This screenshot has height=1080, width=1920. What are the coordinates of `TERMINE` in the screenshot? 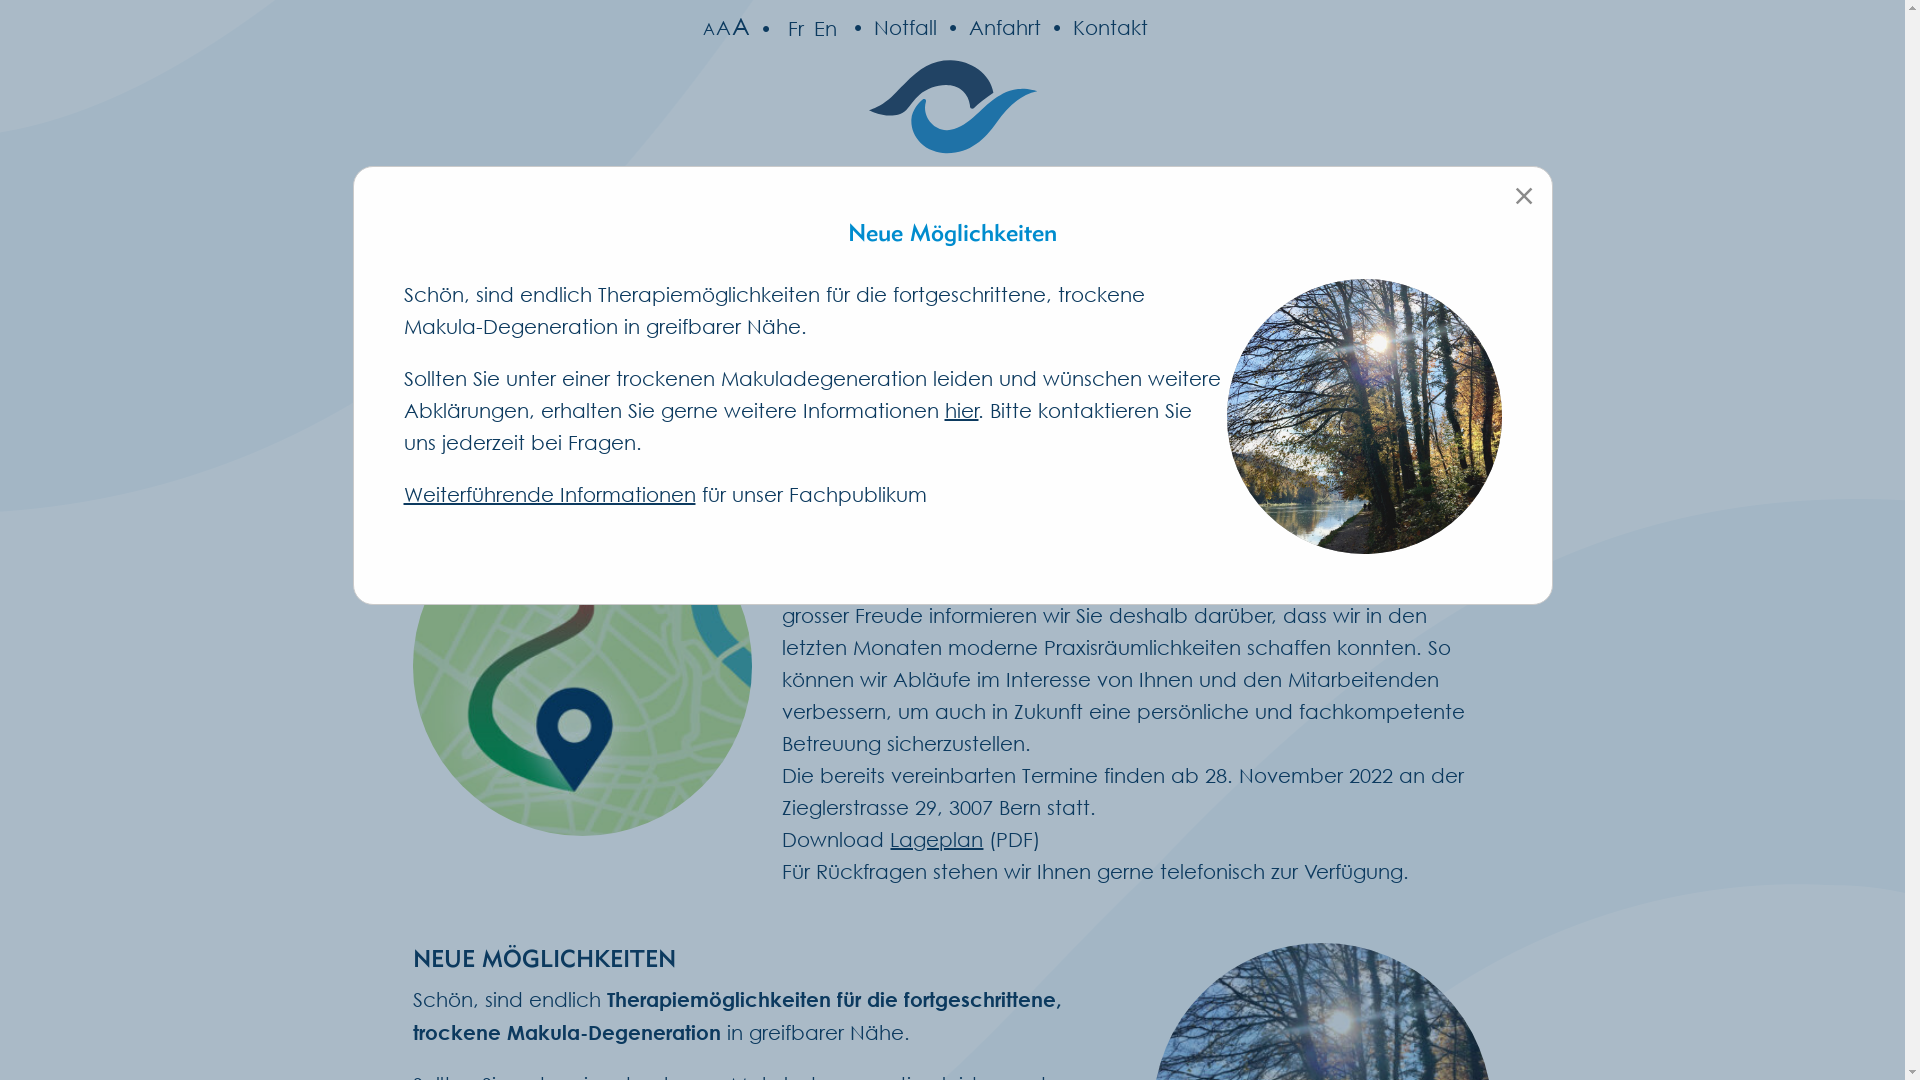 It's located at (1378, 237).